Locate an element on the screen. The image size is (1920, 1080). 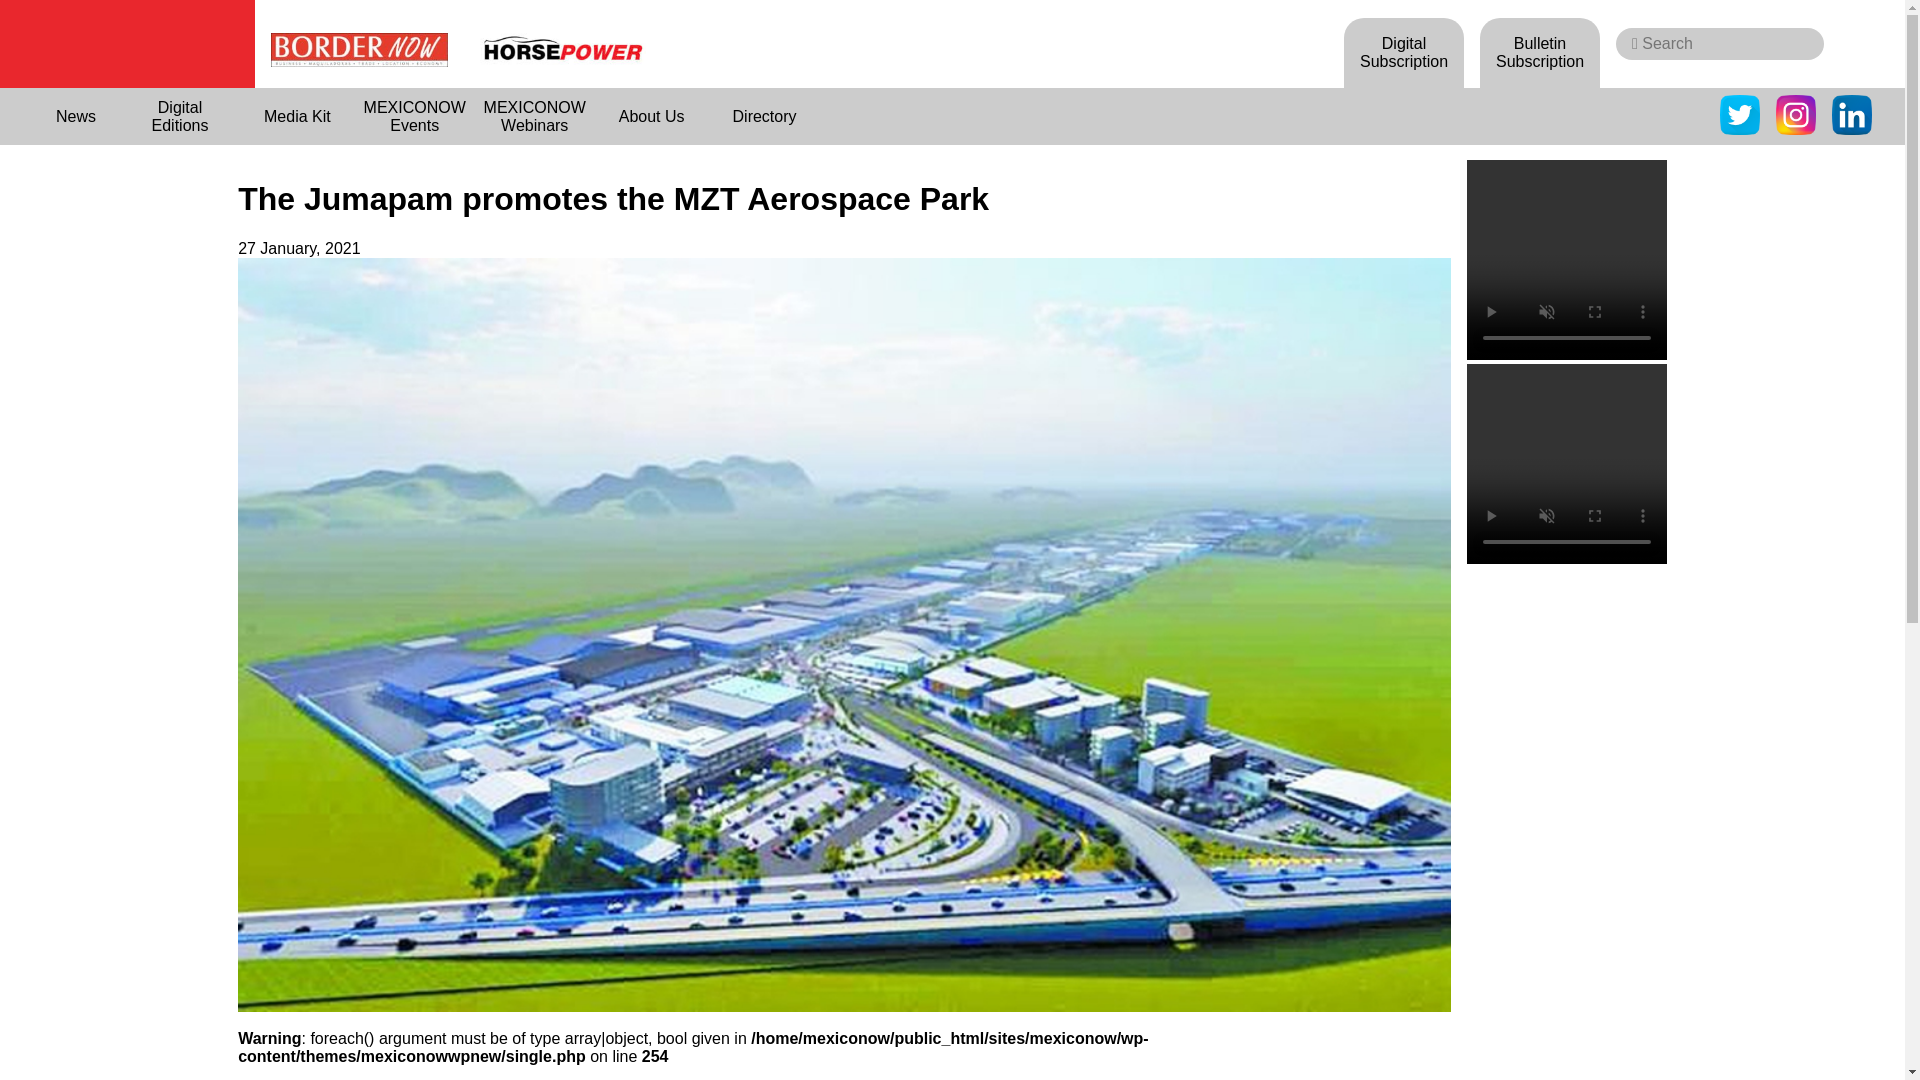
About Us is located at coordinates (652, 116).